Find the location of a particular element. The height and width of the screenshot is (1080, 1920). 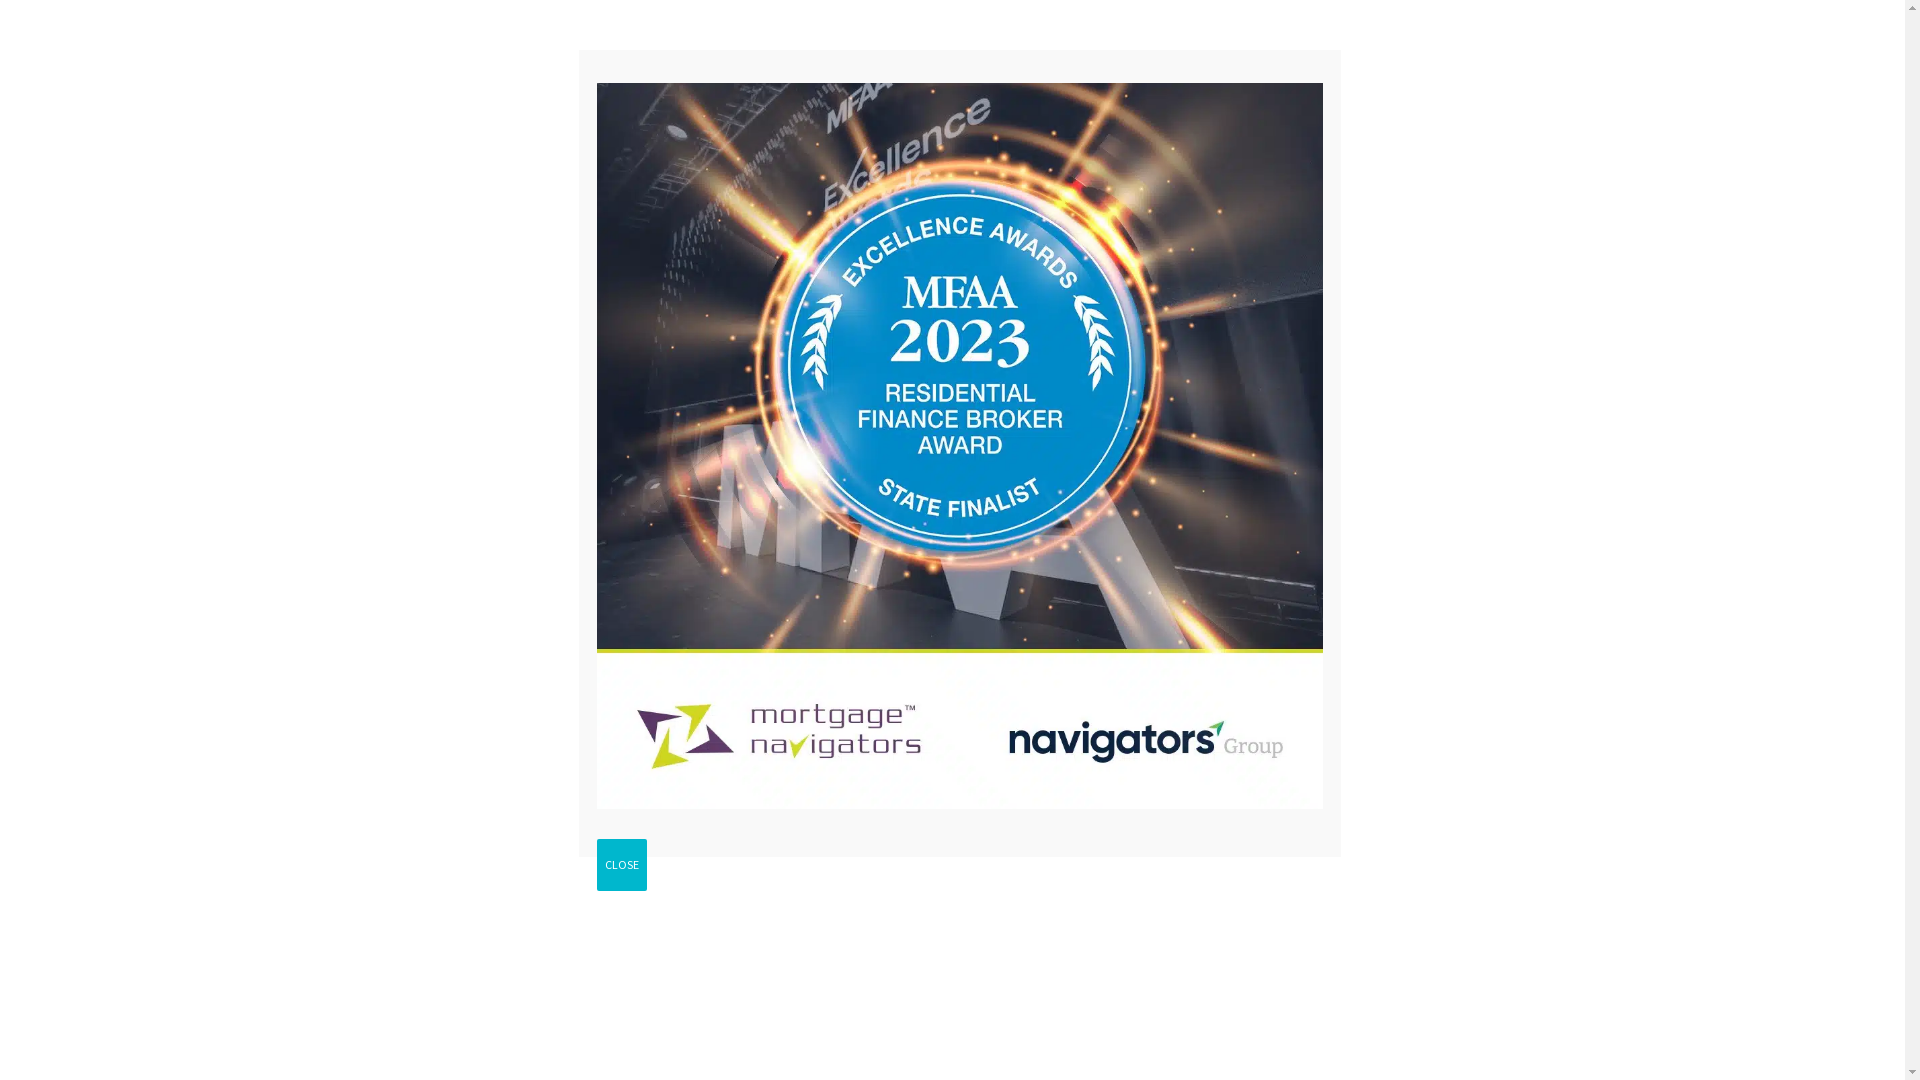

Guides, Articles & How-tos is located at coordinates (526, 520).